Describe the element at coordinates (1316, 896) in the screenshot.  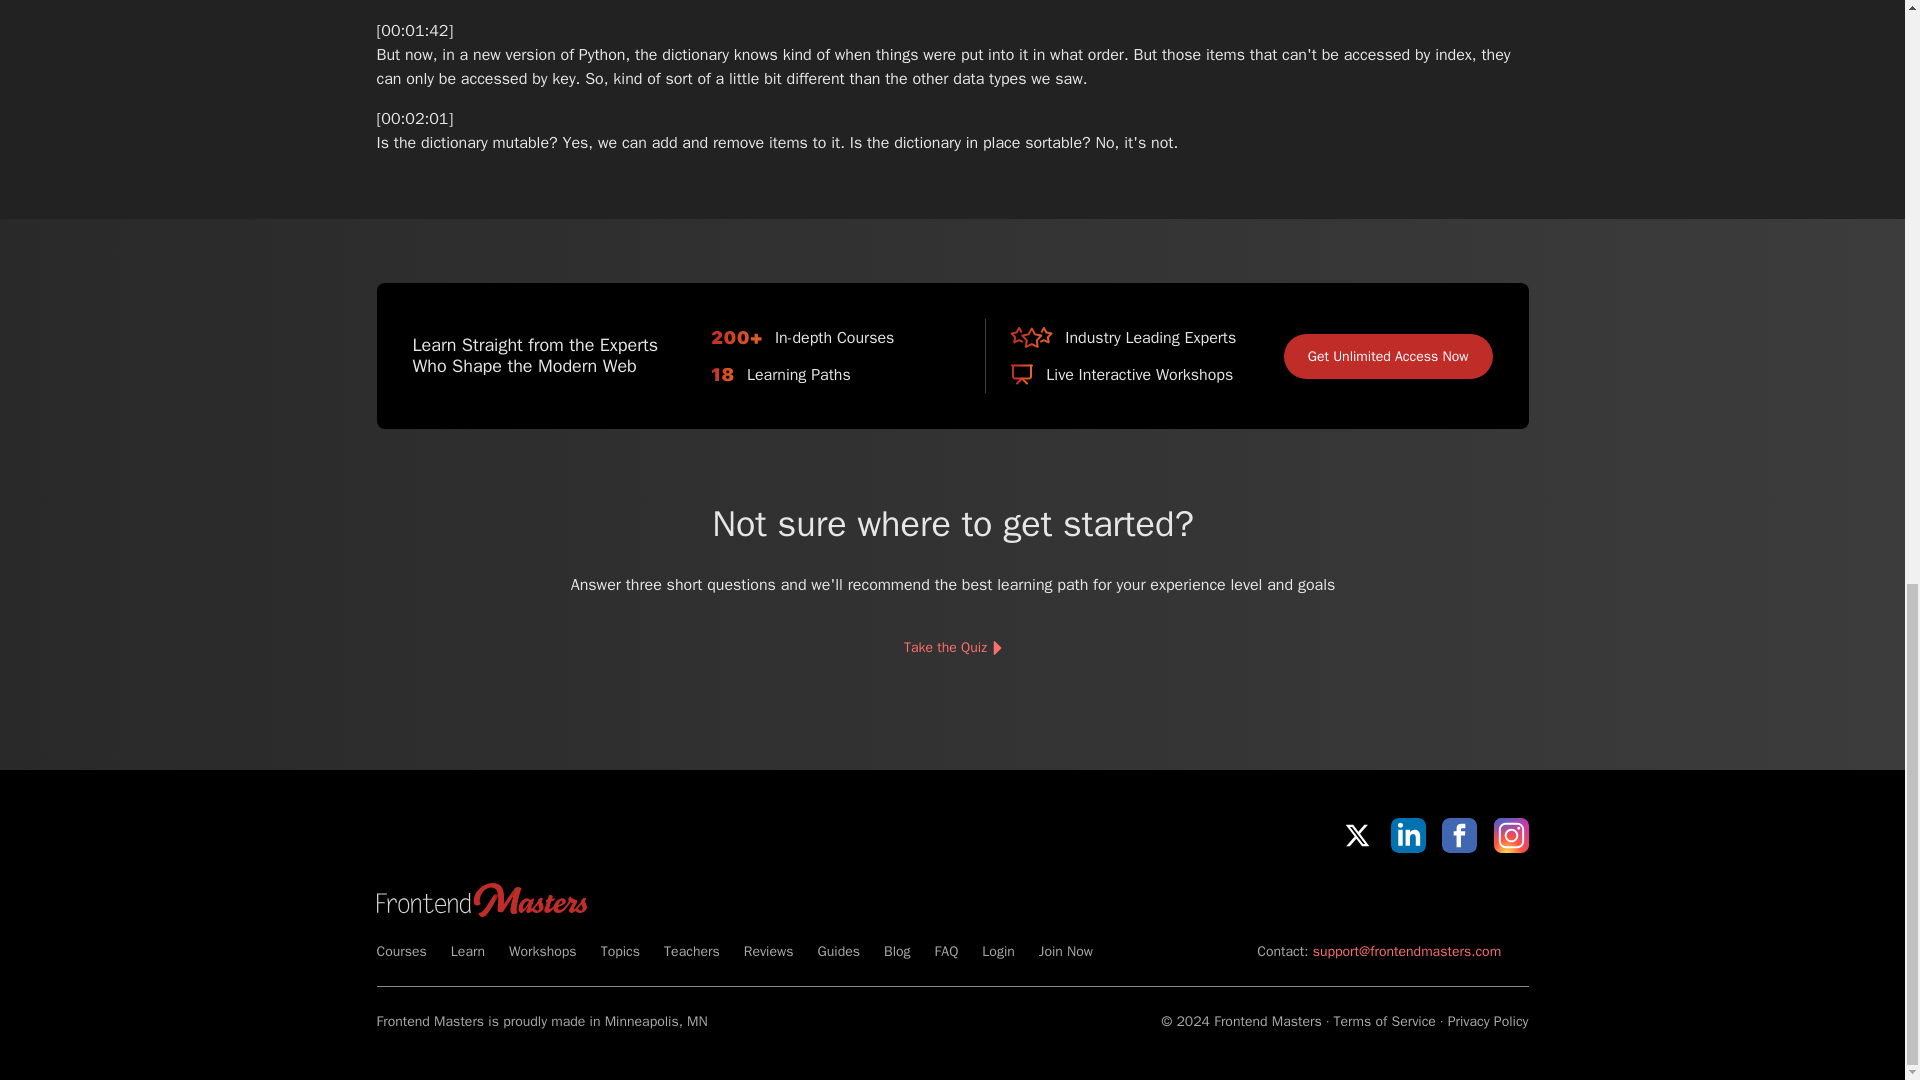
I see `Apple App Store` at that location.